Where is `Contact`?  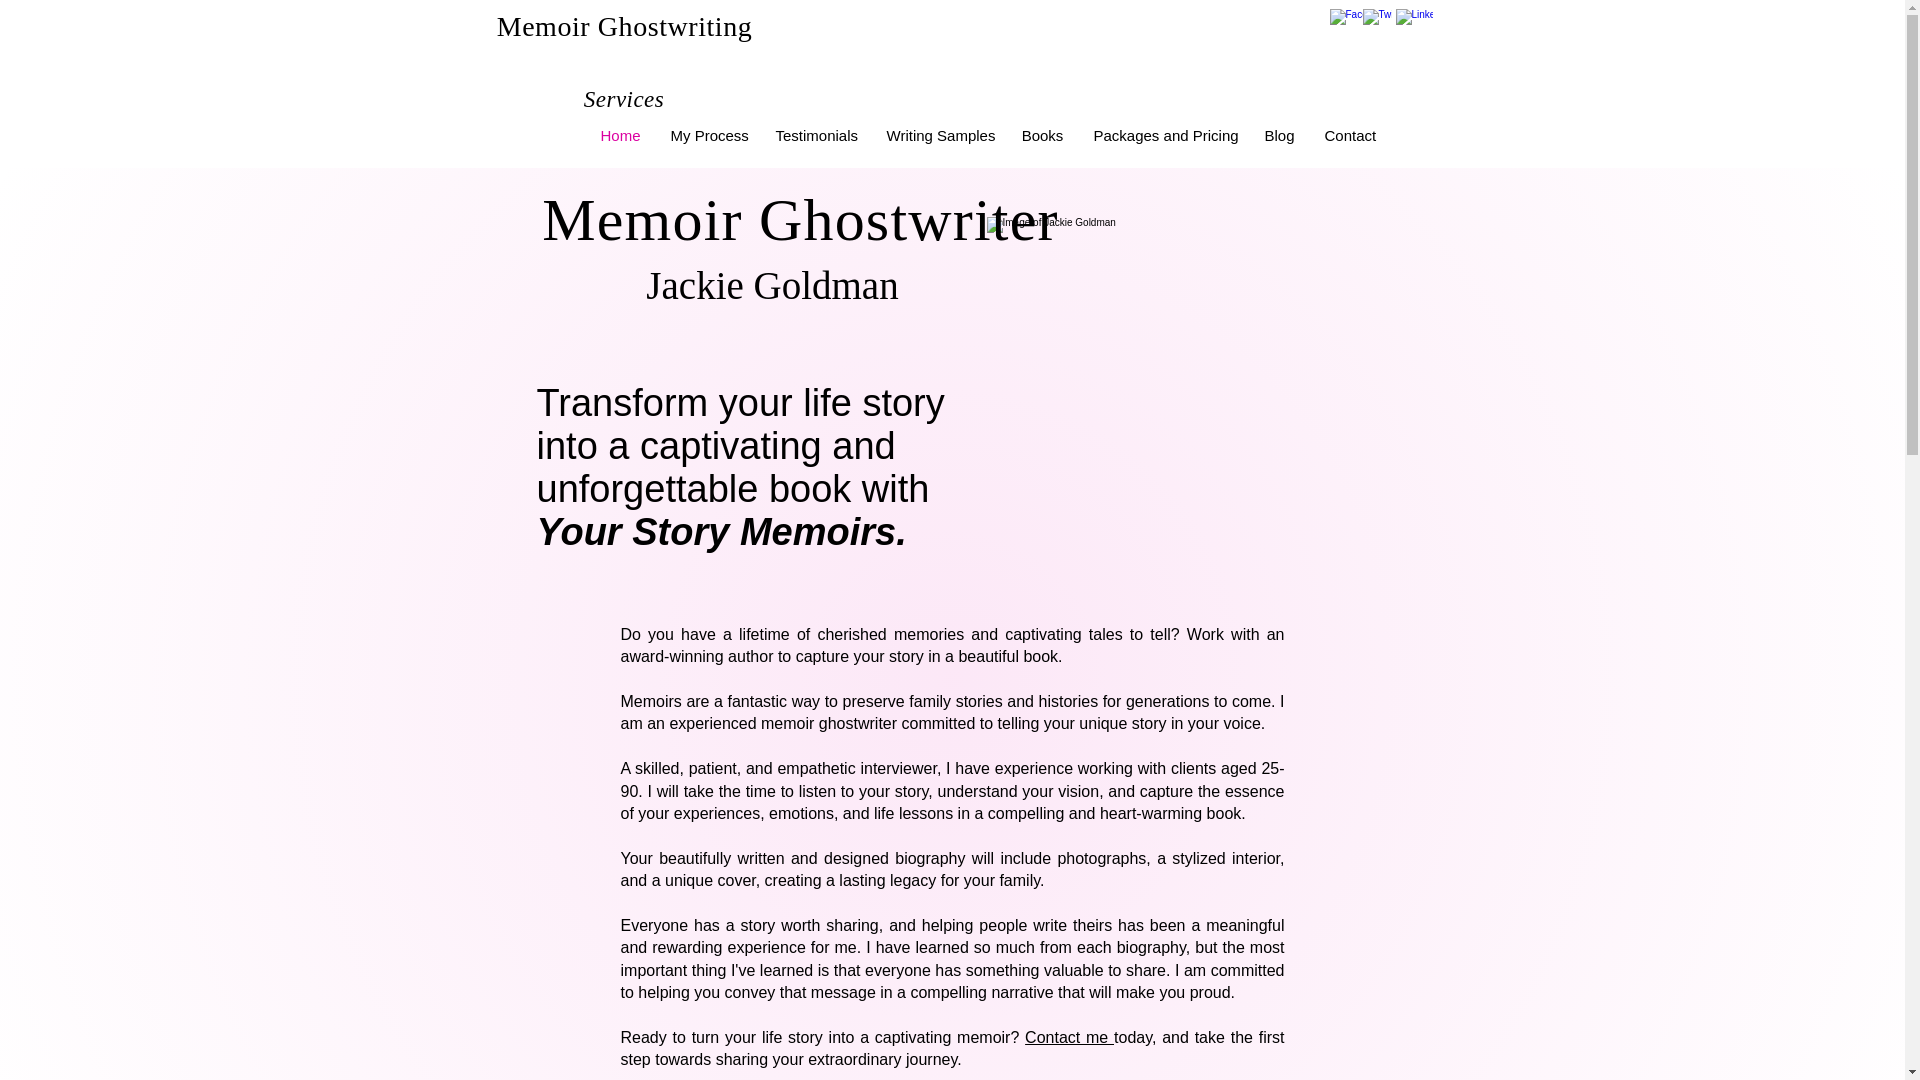
Contact is located at coordinates (1350, 136).